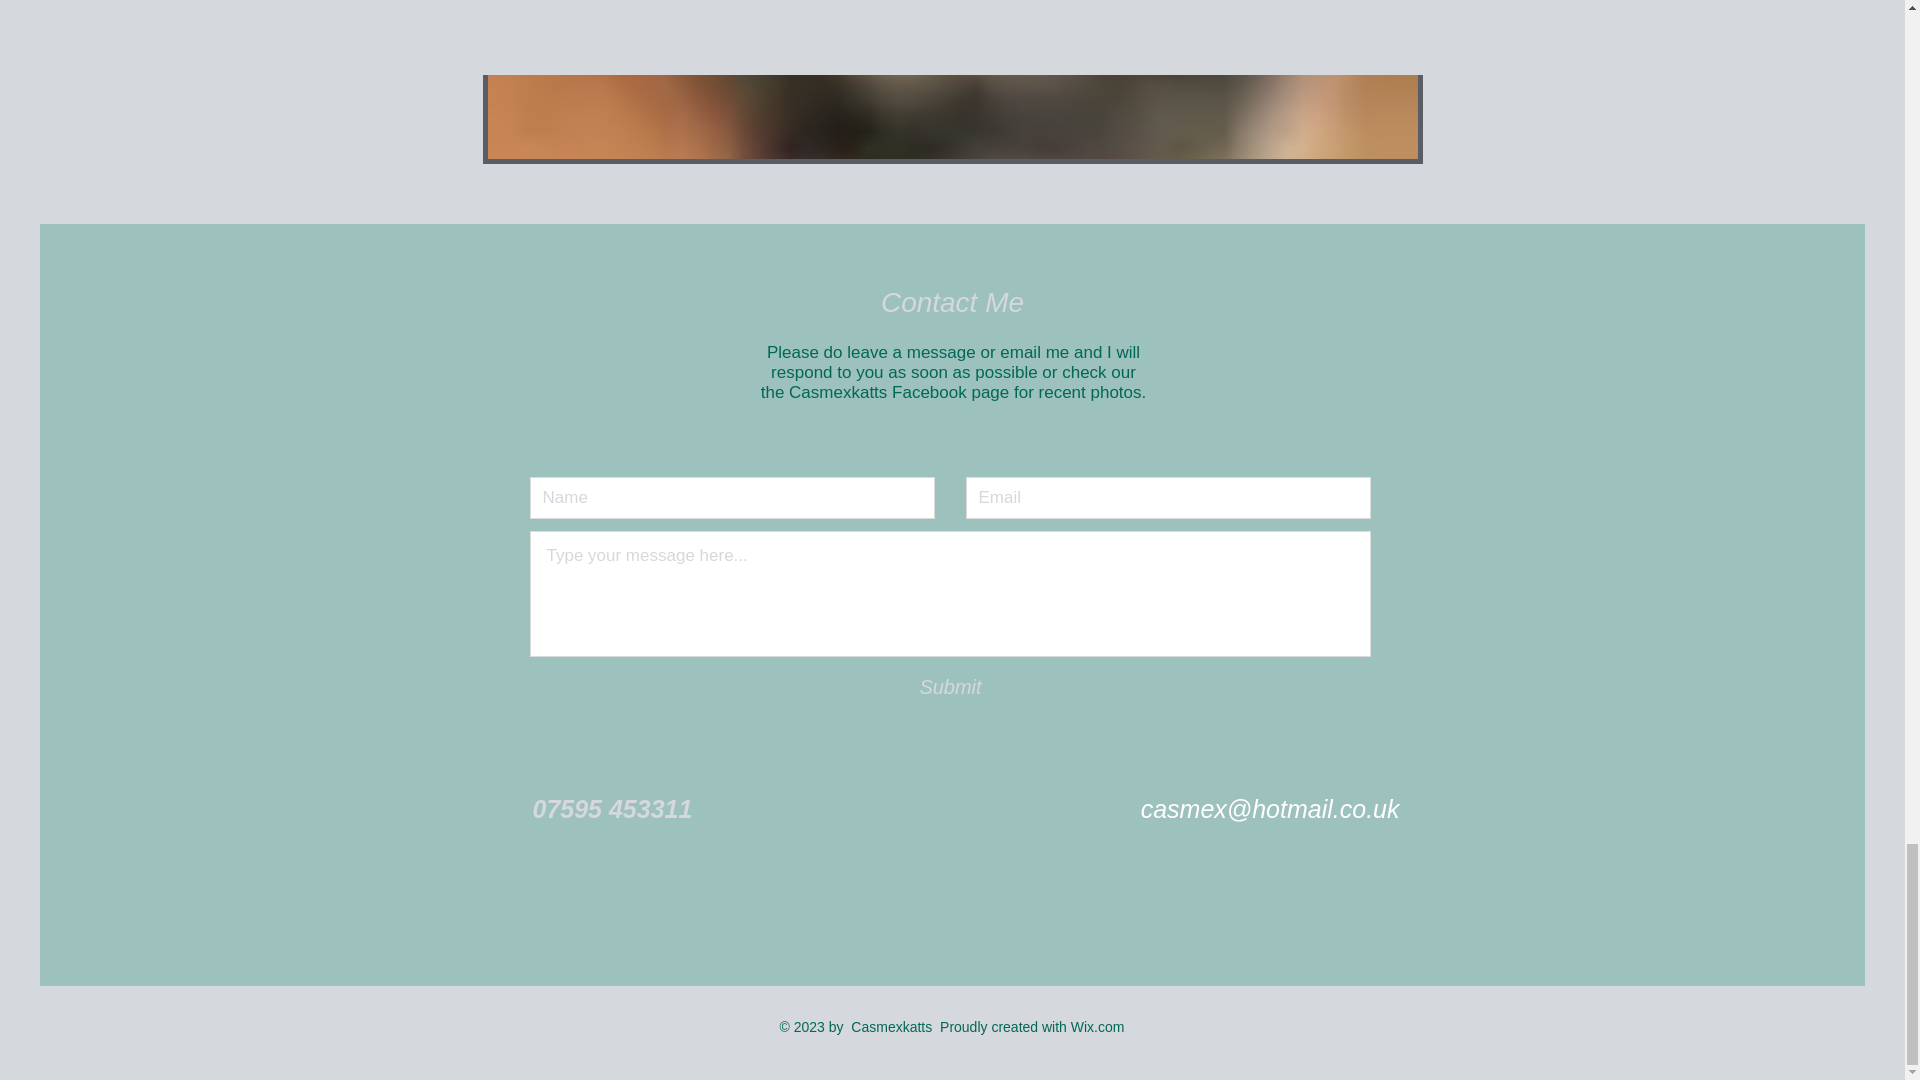 The image size is (1920, 1080). I want to click on Wix.com, so click(1098, 1026).